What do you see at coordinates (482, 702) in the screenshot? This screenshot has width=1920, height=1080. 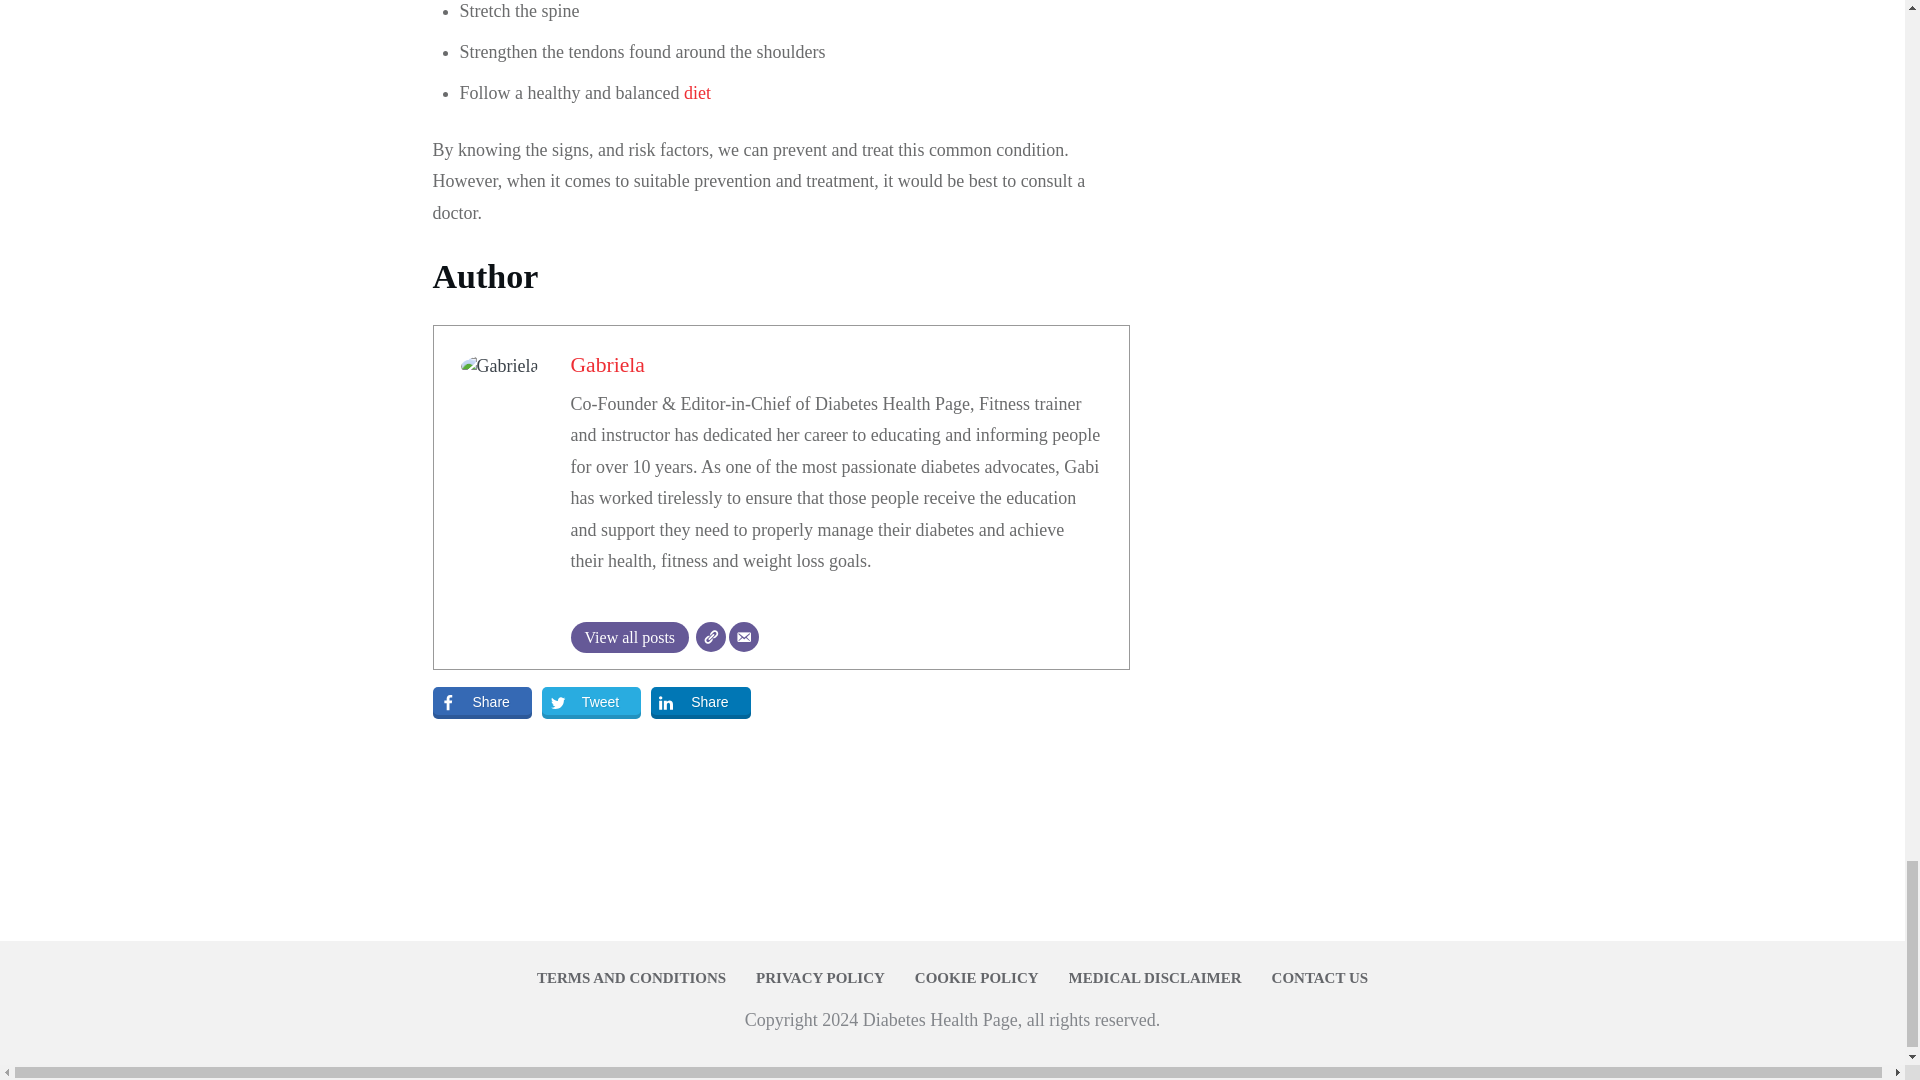 I see `Share` at bounding box center [482, 702].